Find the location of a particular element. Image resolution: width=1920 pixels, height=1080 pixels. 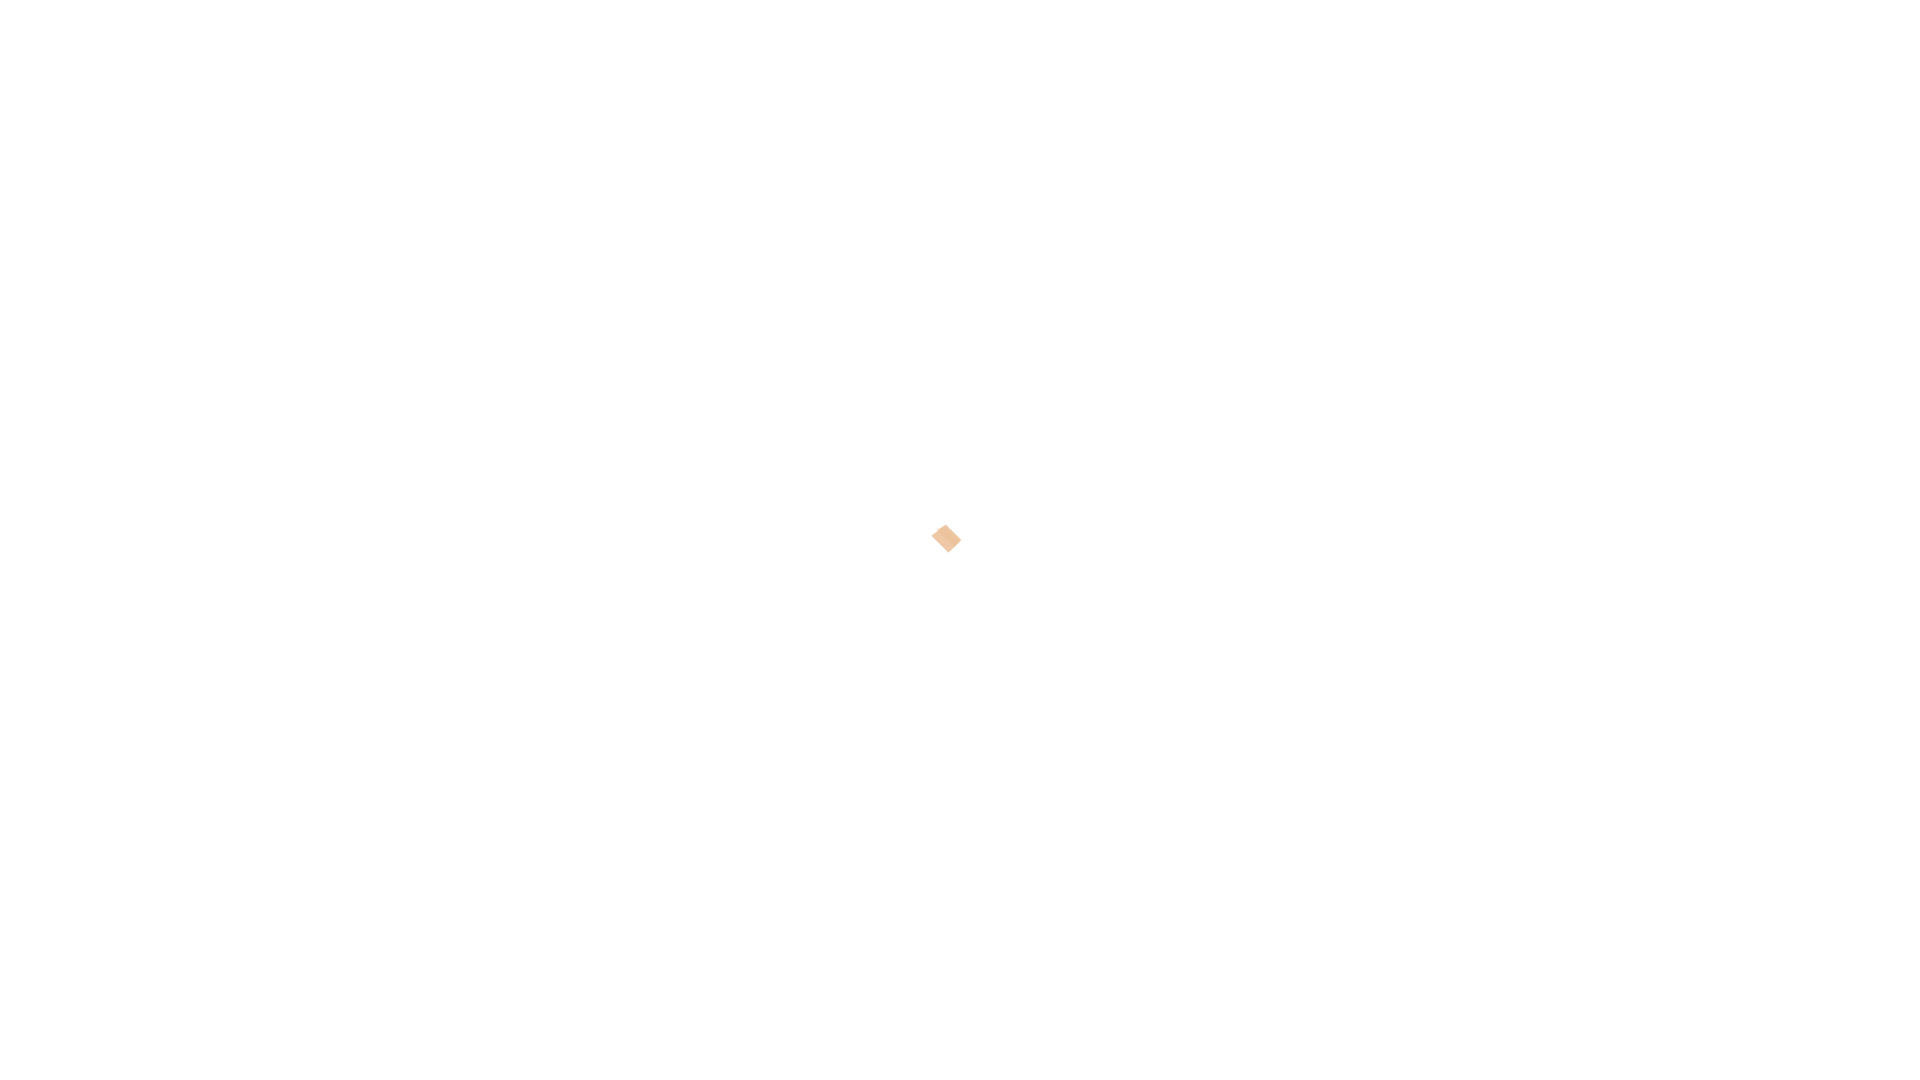

Cookie Policy is located at coordinates (1782, 1036).